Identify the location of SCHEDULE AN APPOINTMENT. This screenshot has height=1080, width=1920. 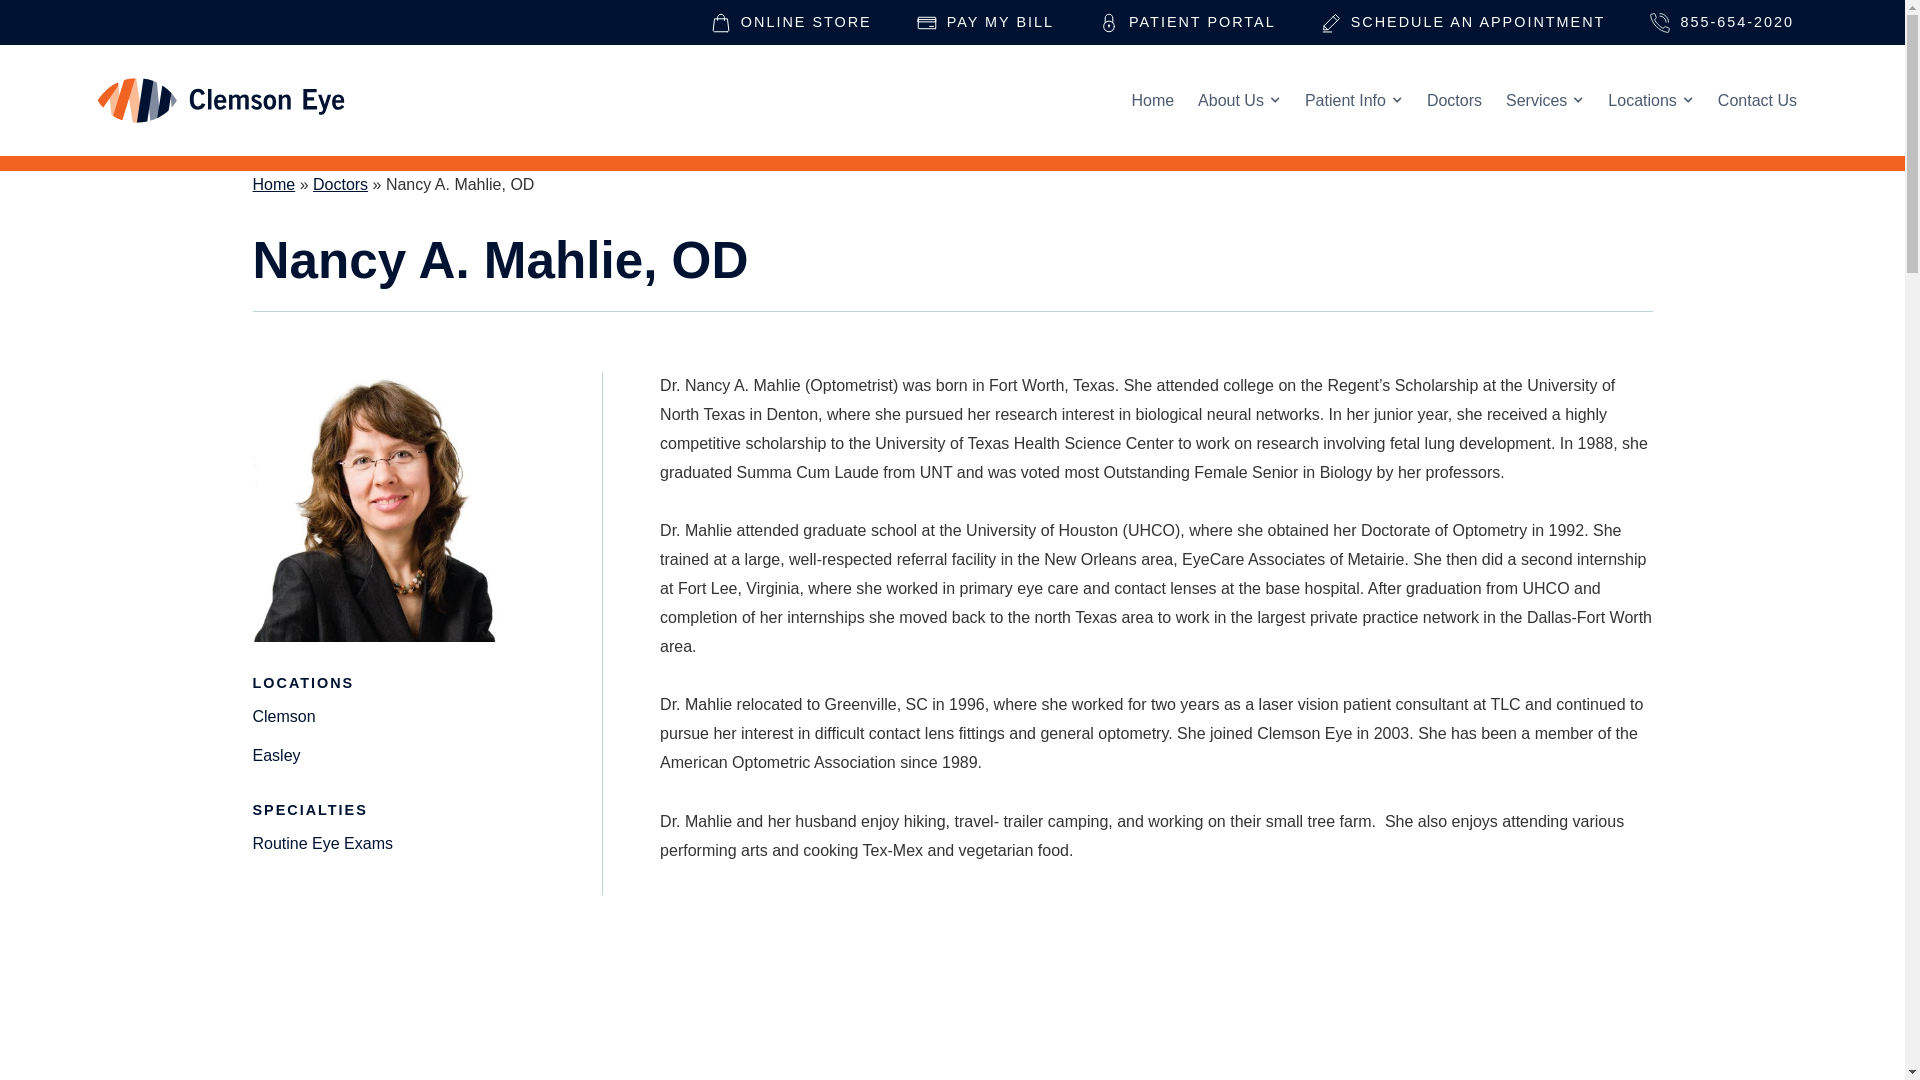
(1462, 22).